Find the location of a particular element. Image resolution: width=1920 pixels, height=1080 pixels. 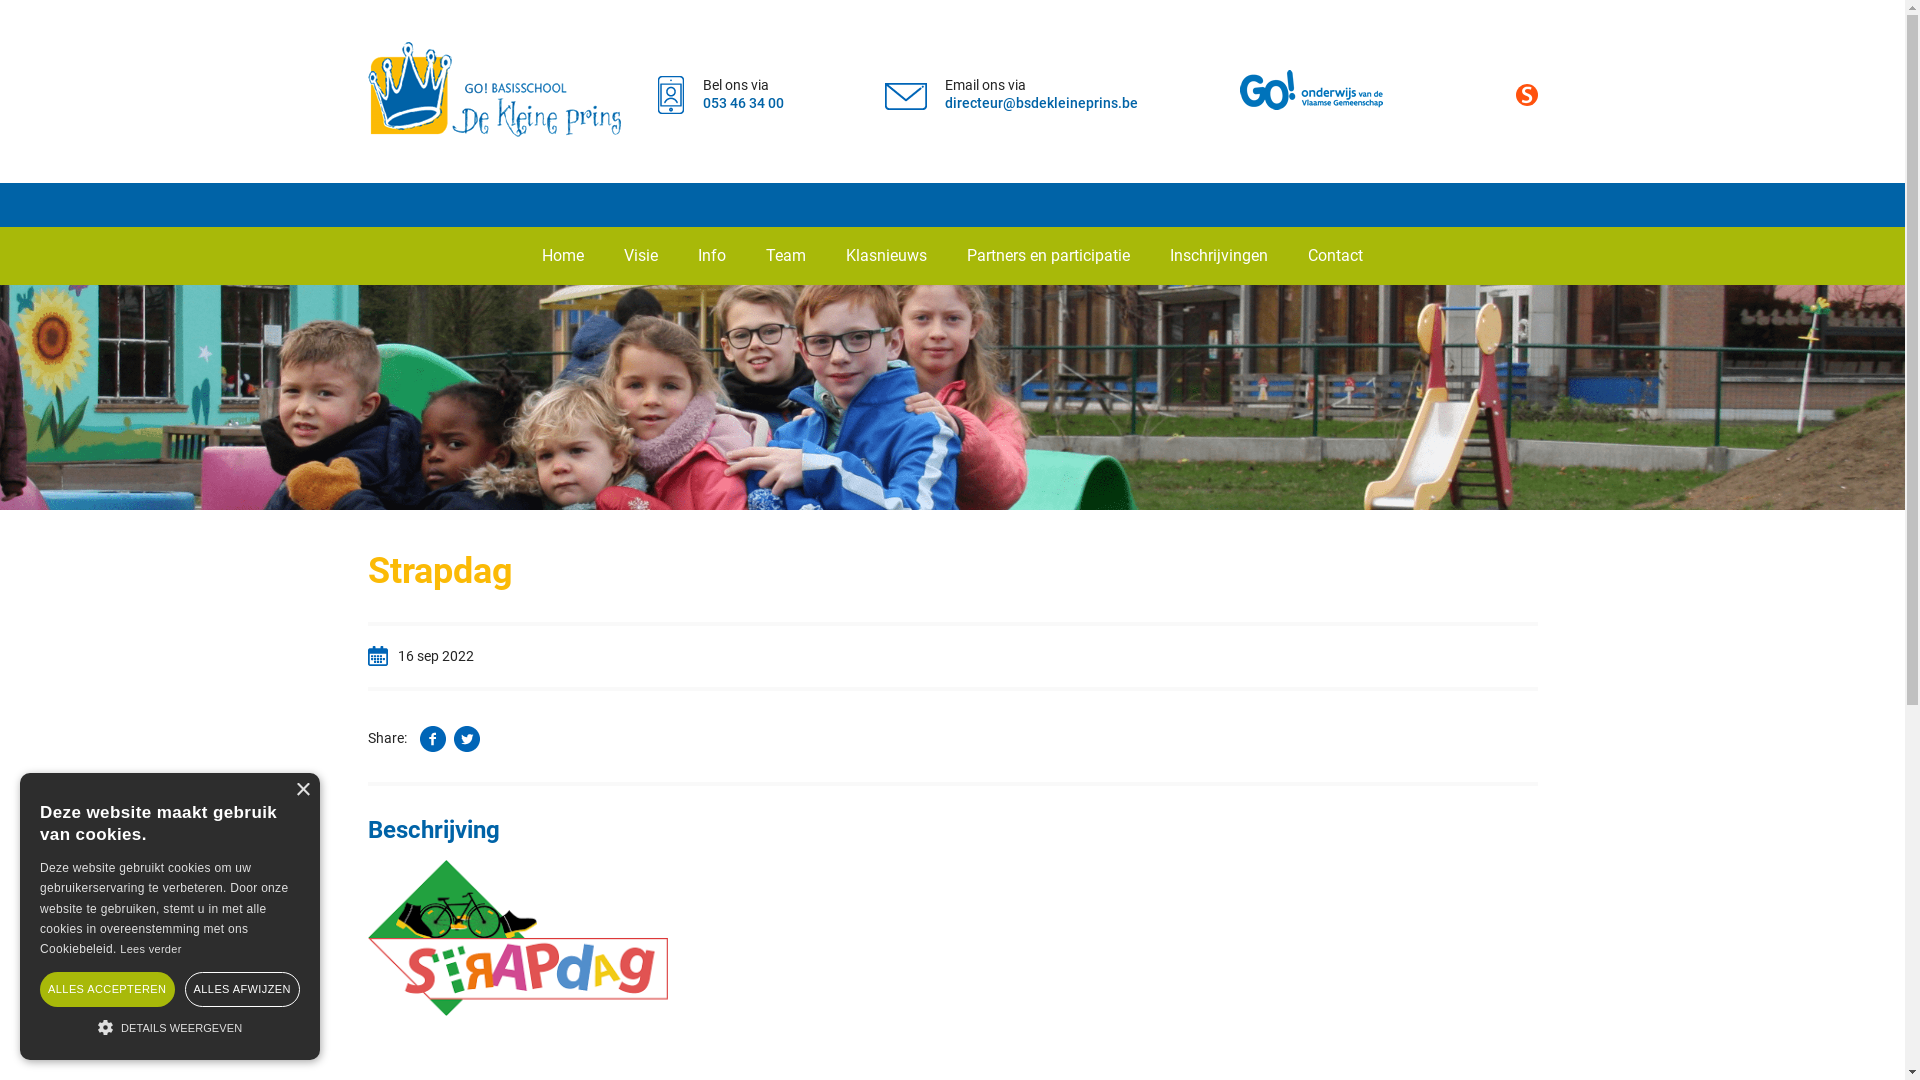

Inschrijvingen is located at coordinates (1219, 256).